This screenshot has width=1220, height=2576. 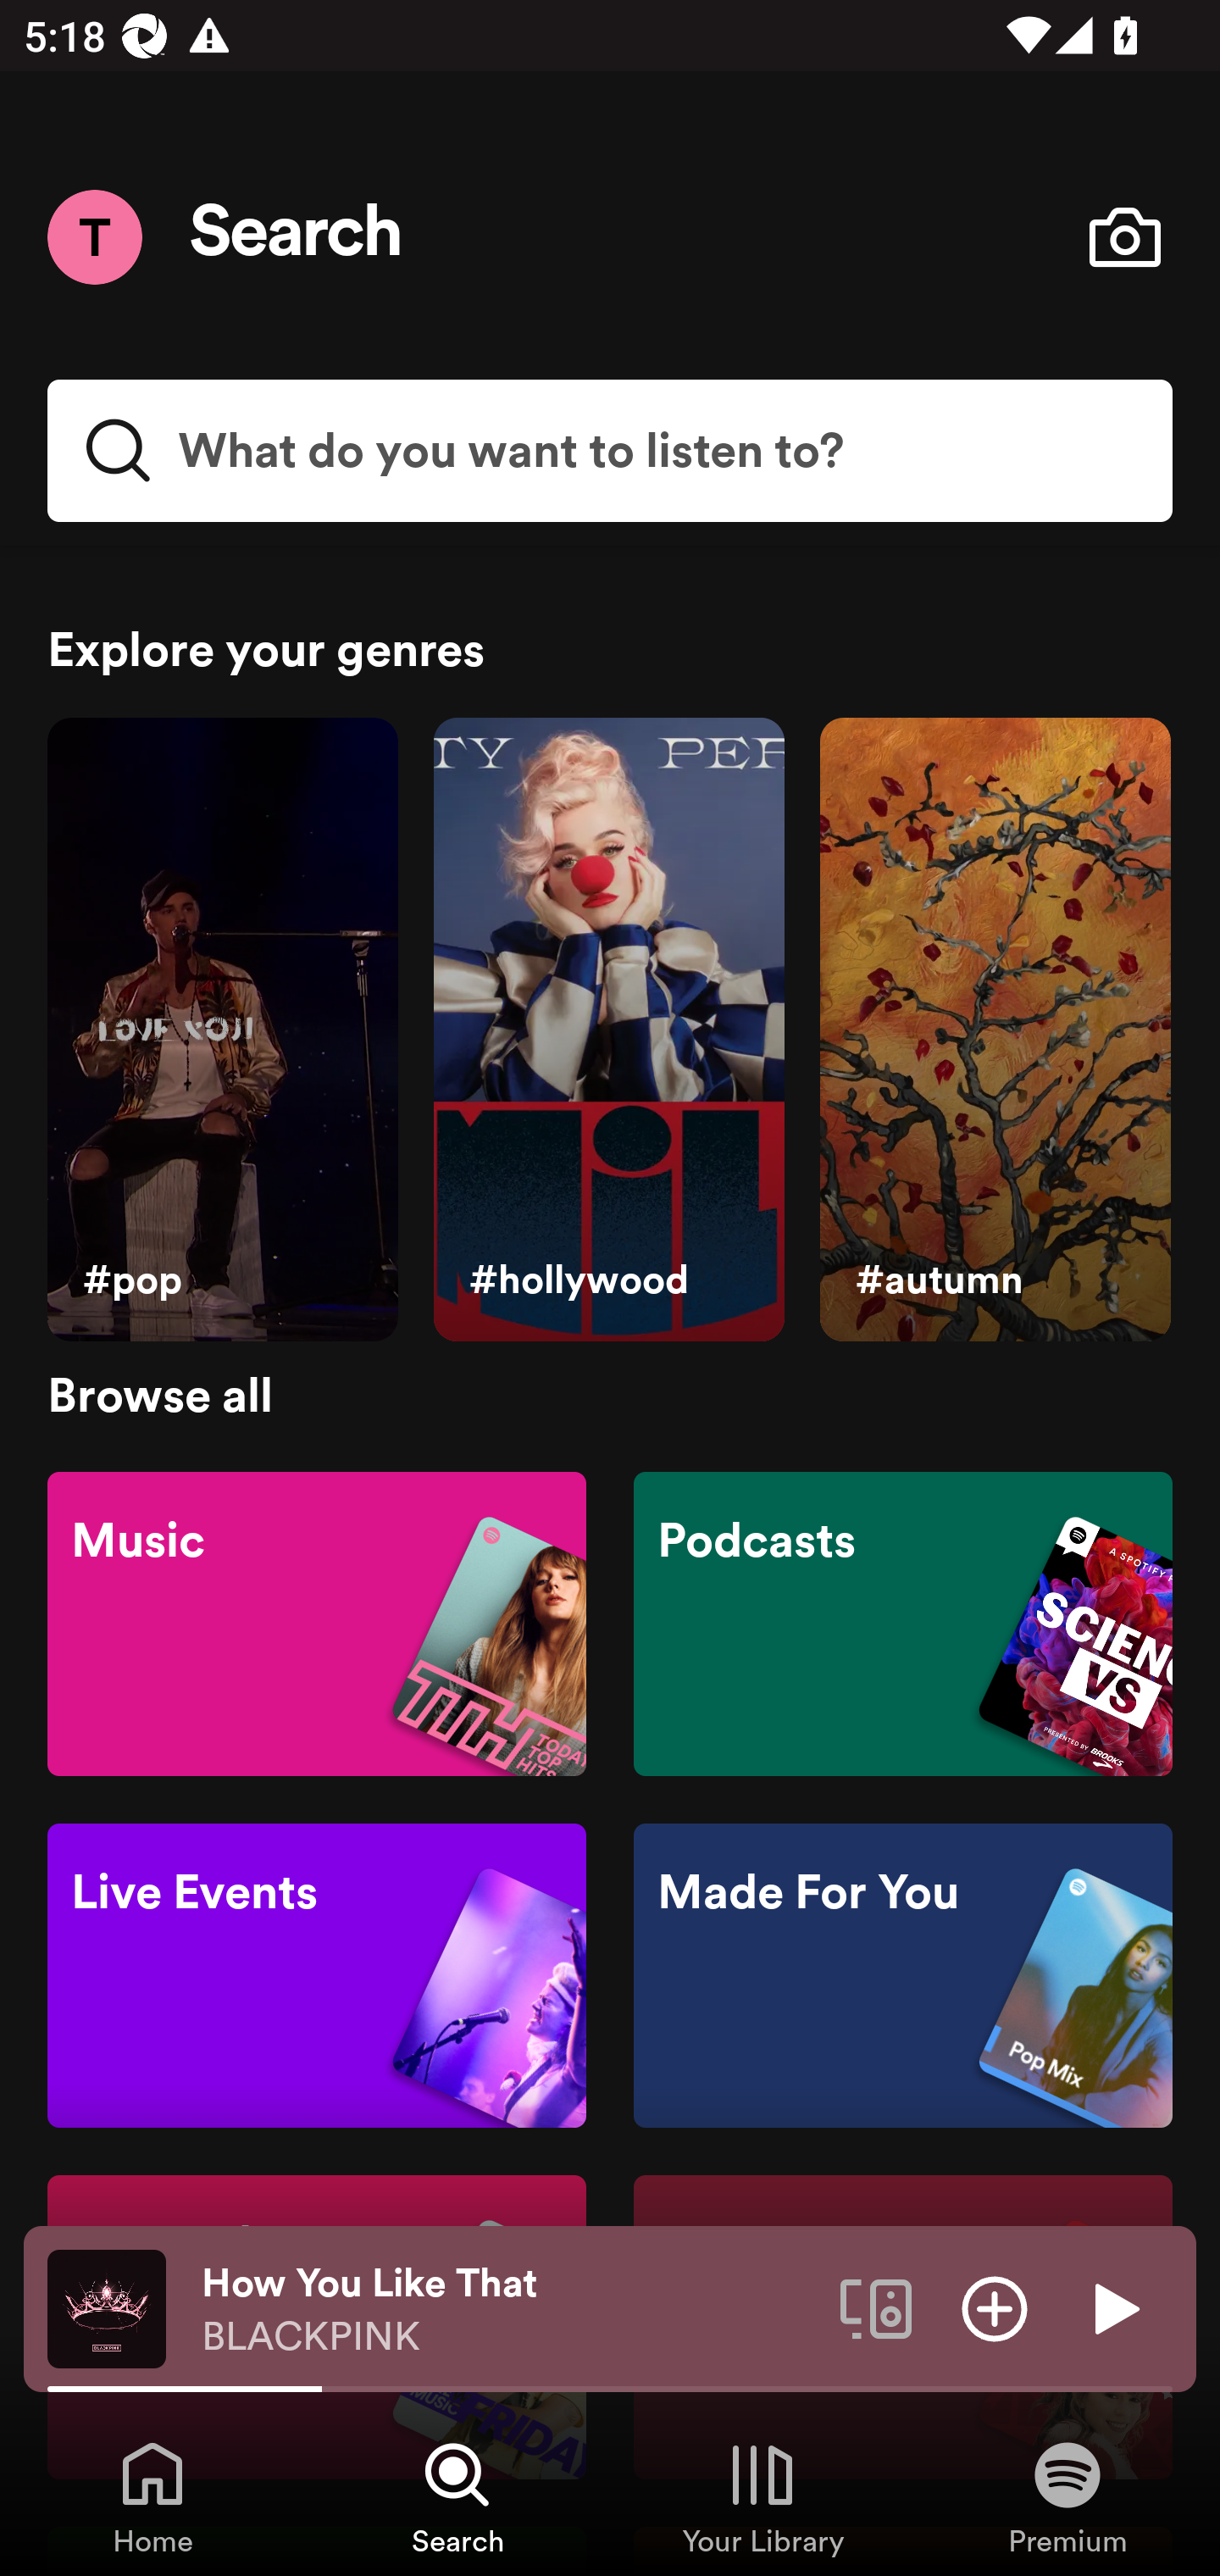 I want to click on #autumn, so click(x=995, y=1030).